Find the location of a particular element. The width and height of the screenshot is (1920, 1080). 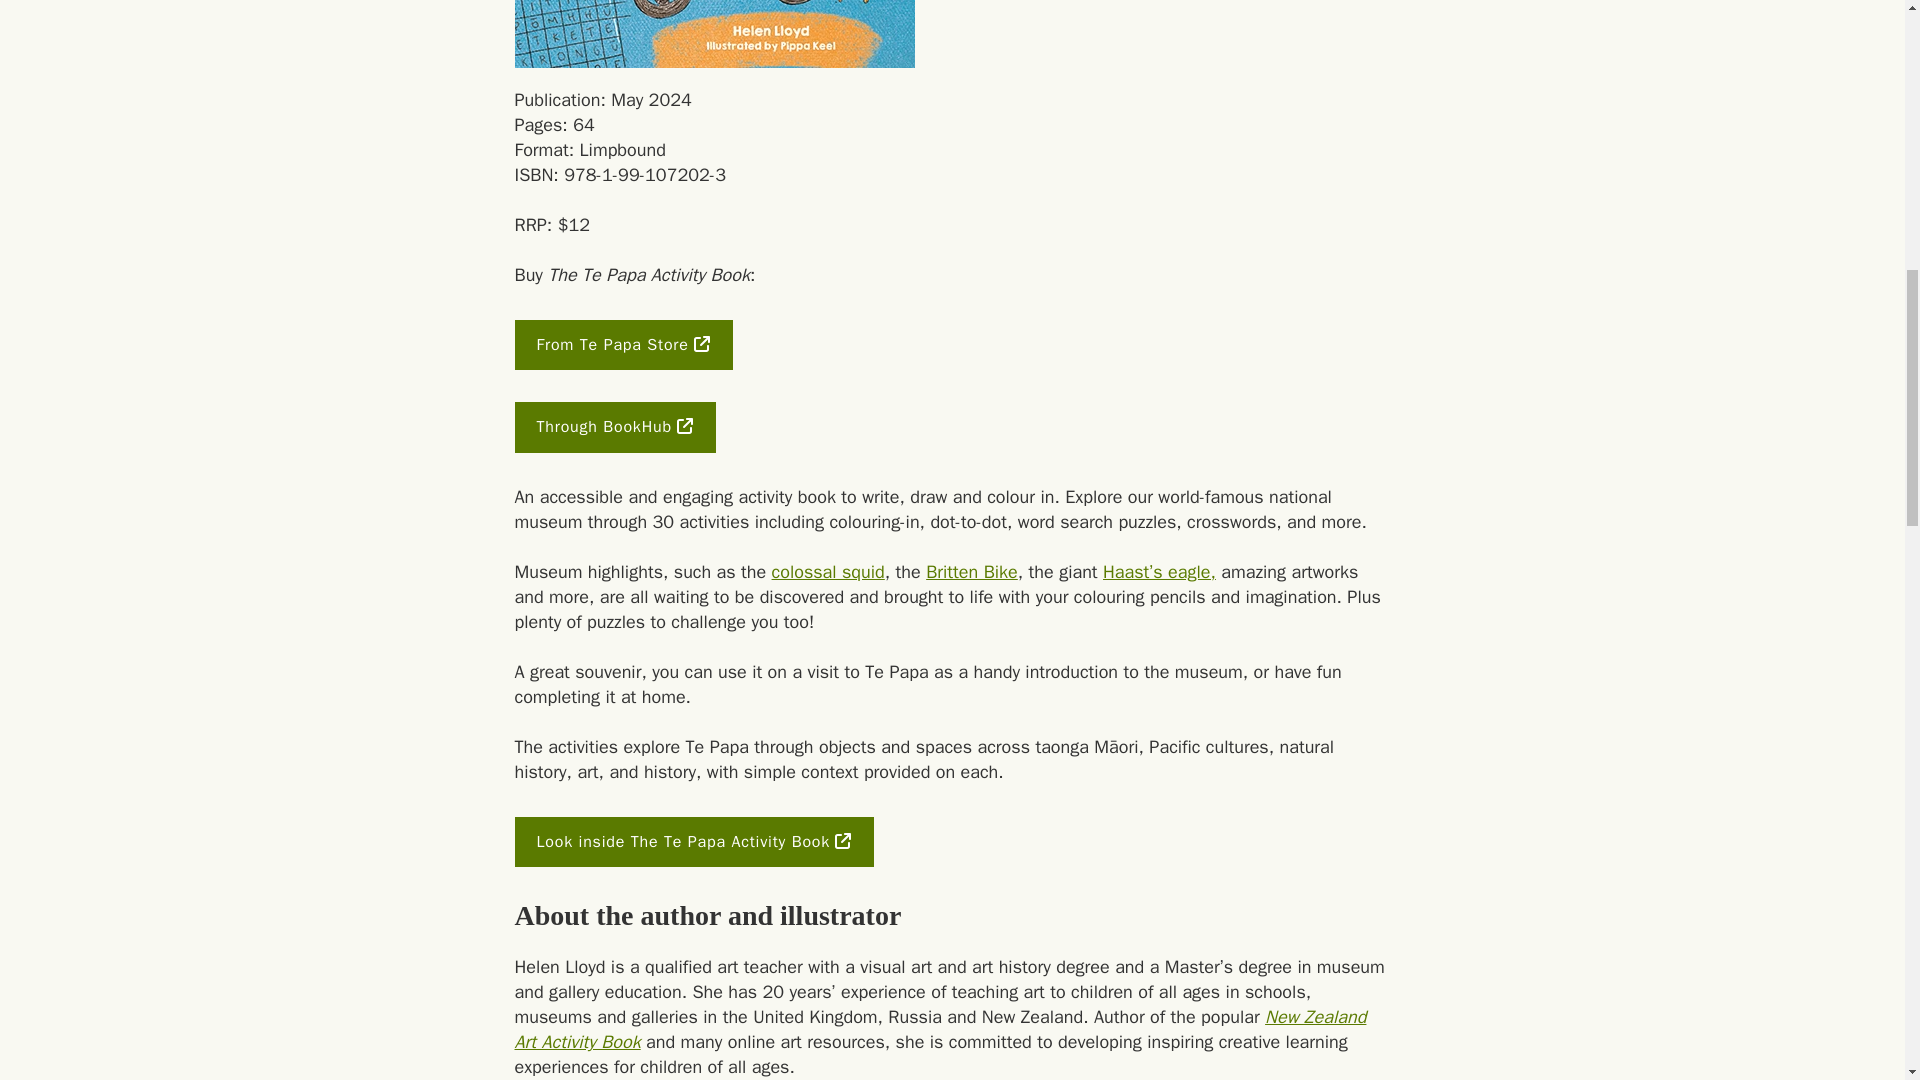

Look inside The Te Papa Activity Book is located at coordinates (694, 842).